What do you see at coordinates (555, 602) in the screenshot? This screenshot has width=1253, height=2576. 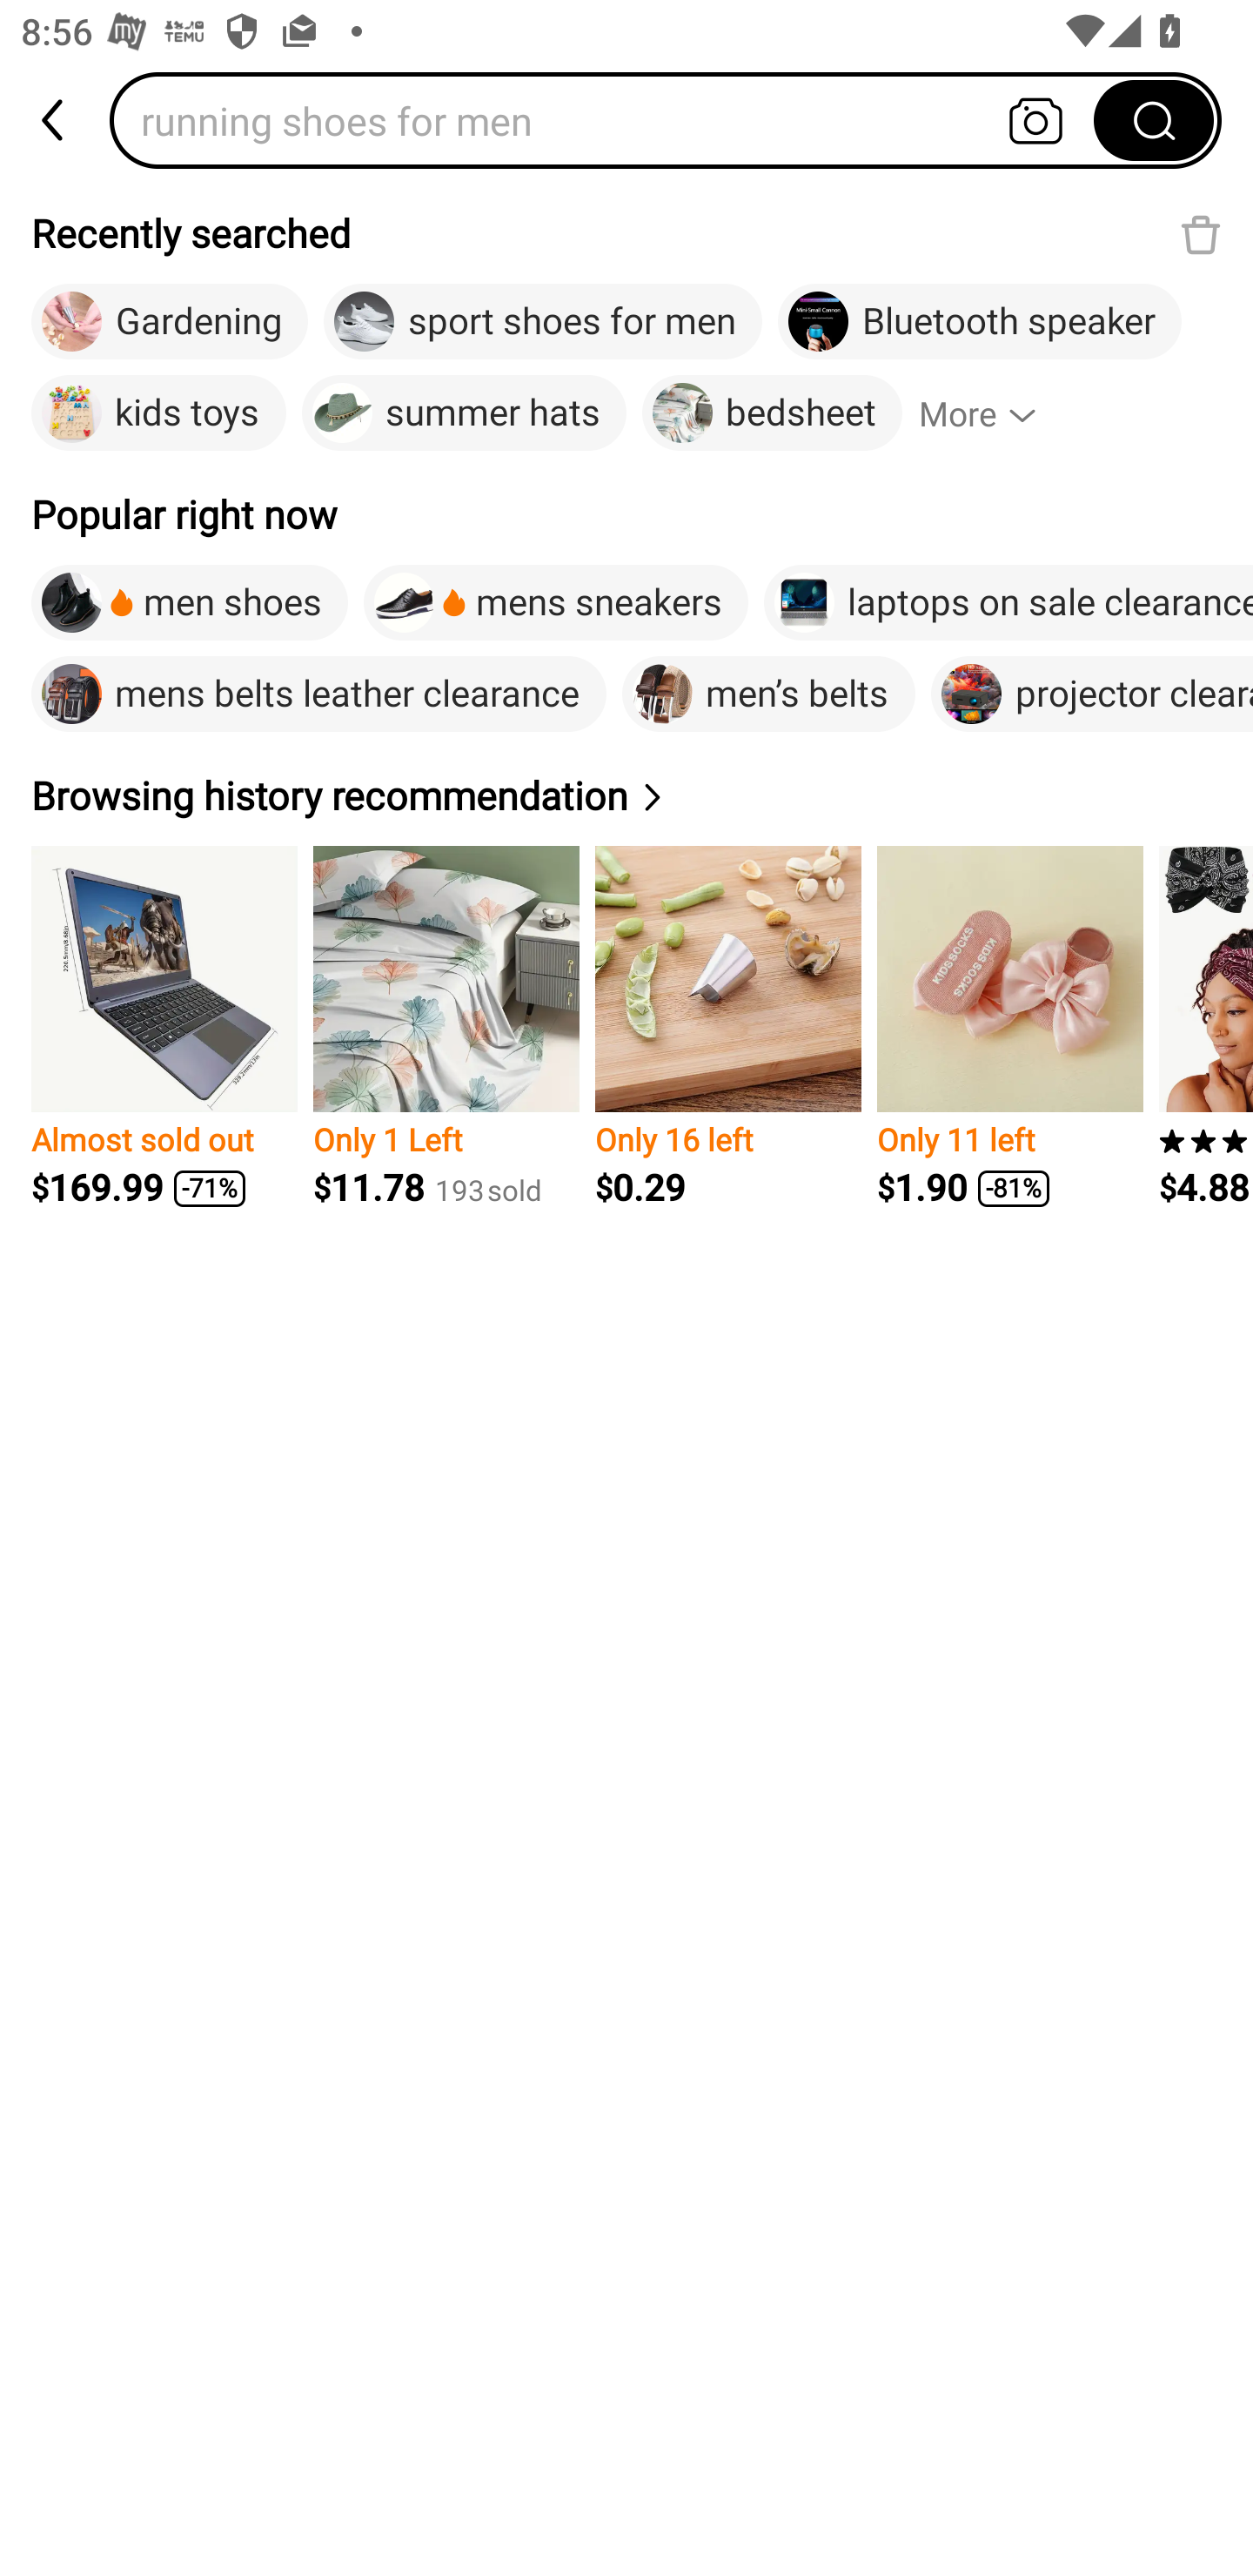 I see `mens sneakers` at bounding box center [555, 602].